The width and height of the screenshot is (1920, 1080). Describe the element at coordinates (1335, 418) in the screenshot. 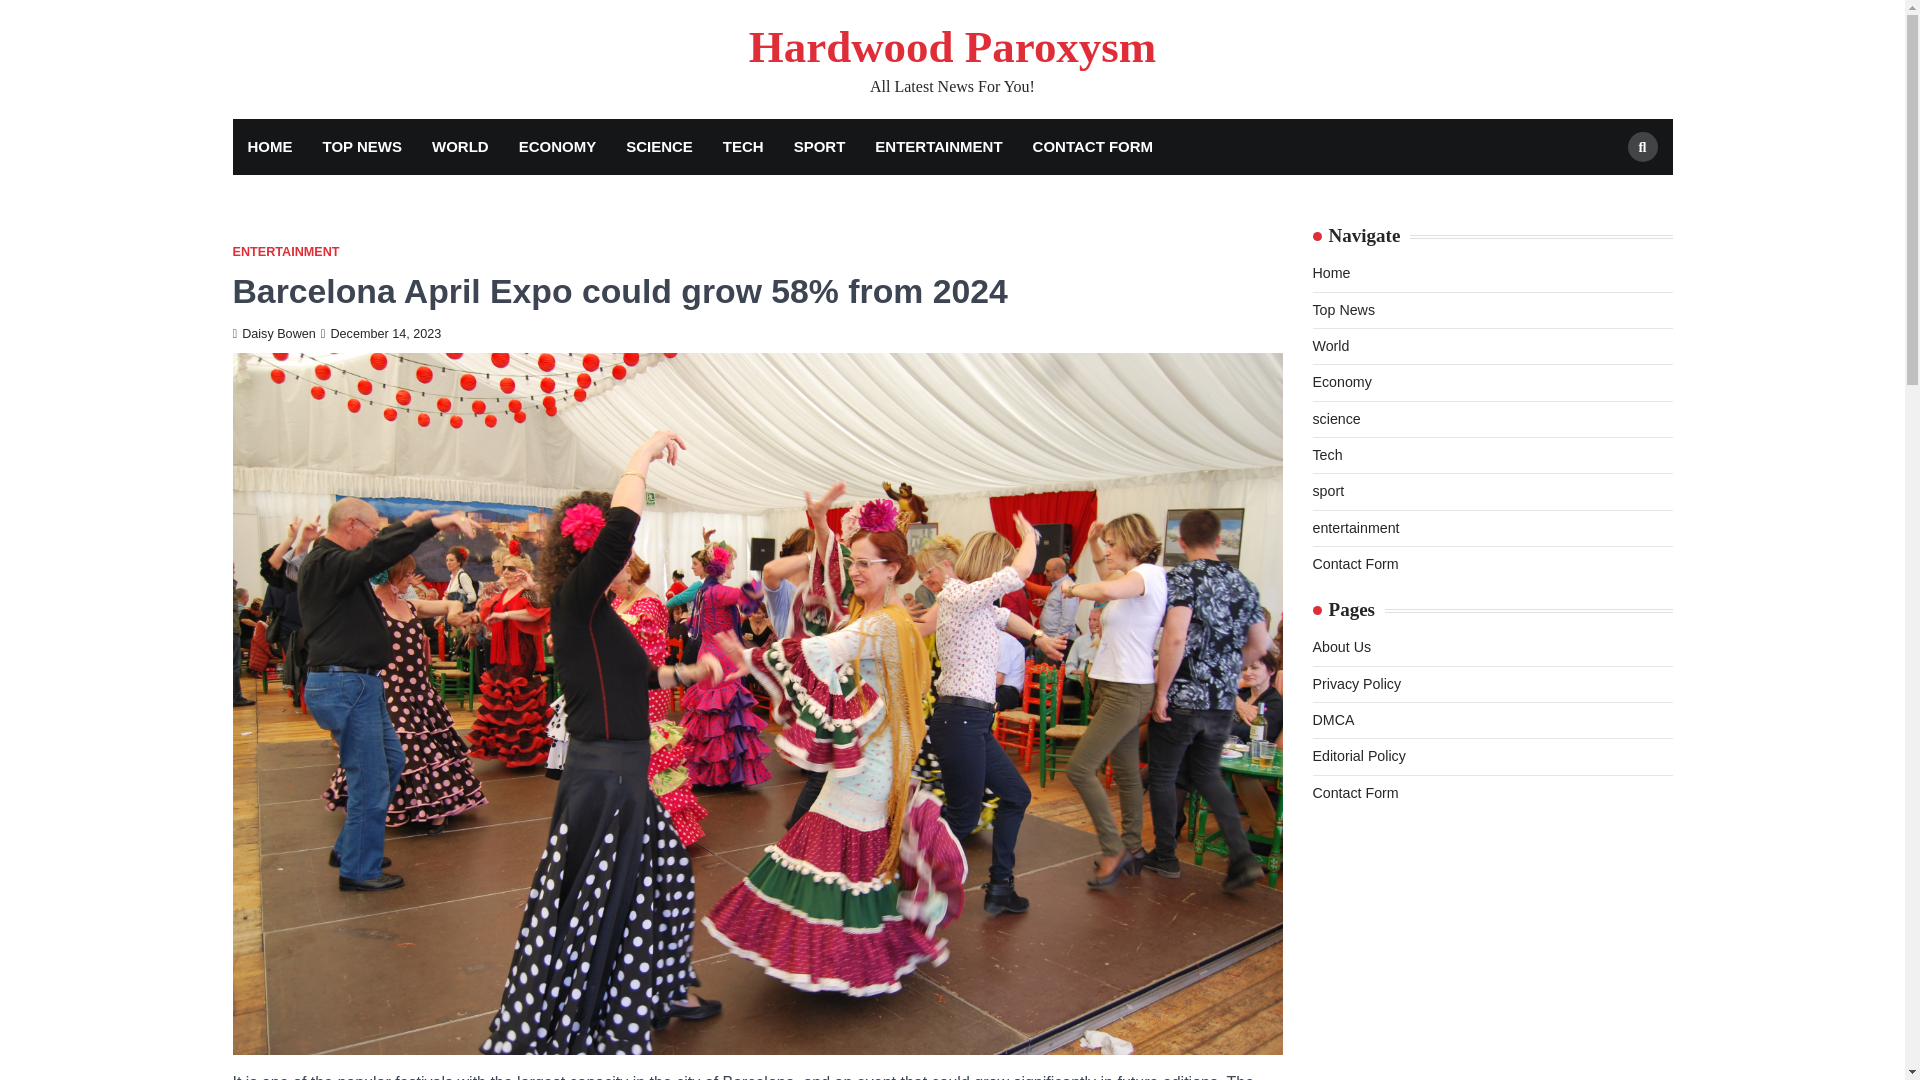

I see `science` at that location.